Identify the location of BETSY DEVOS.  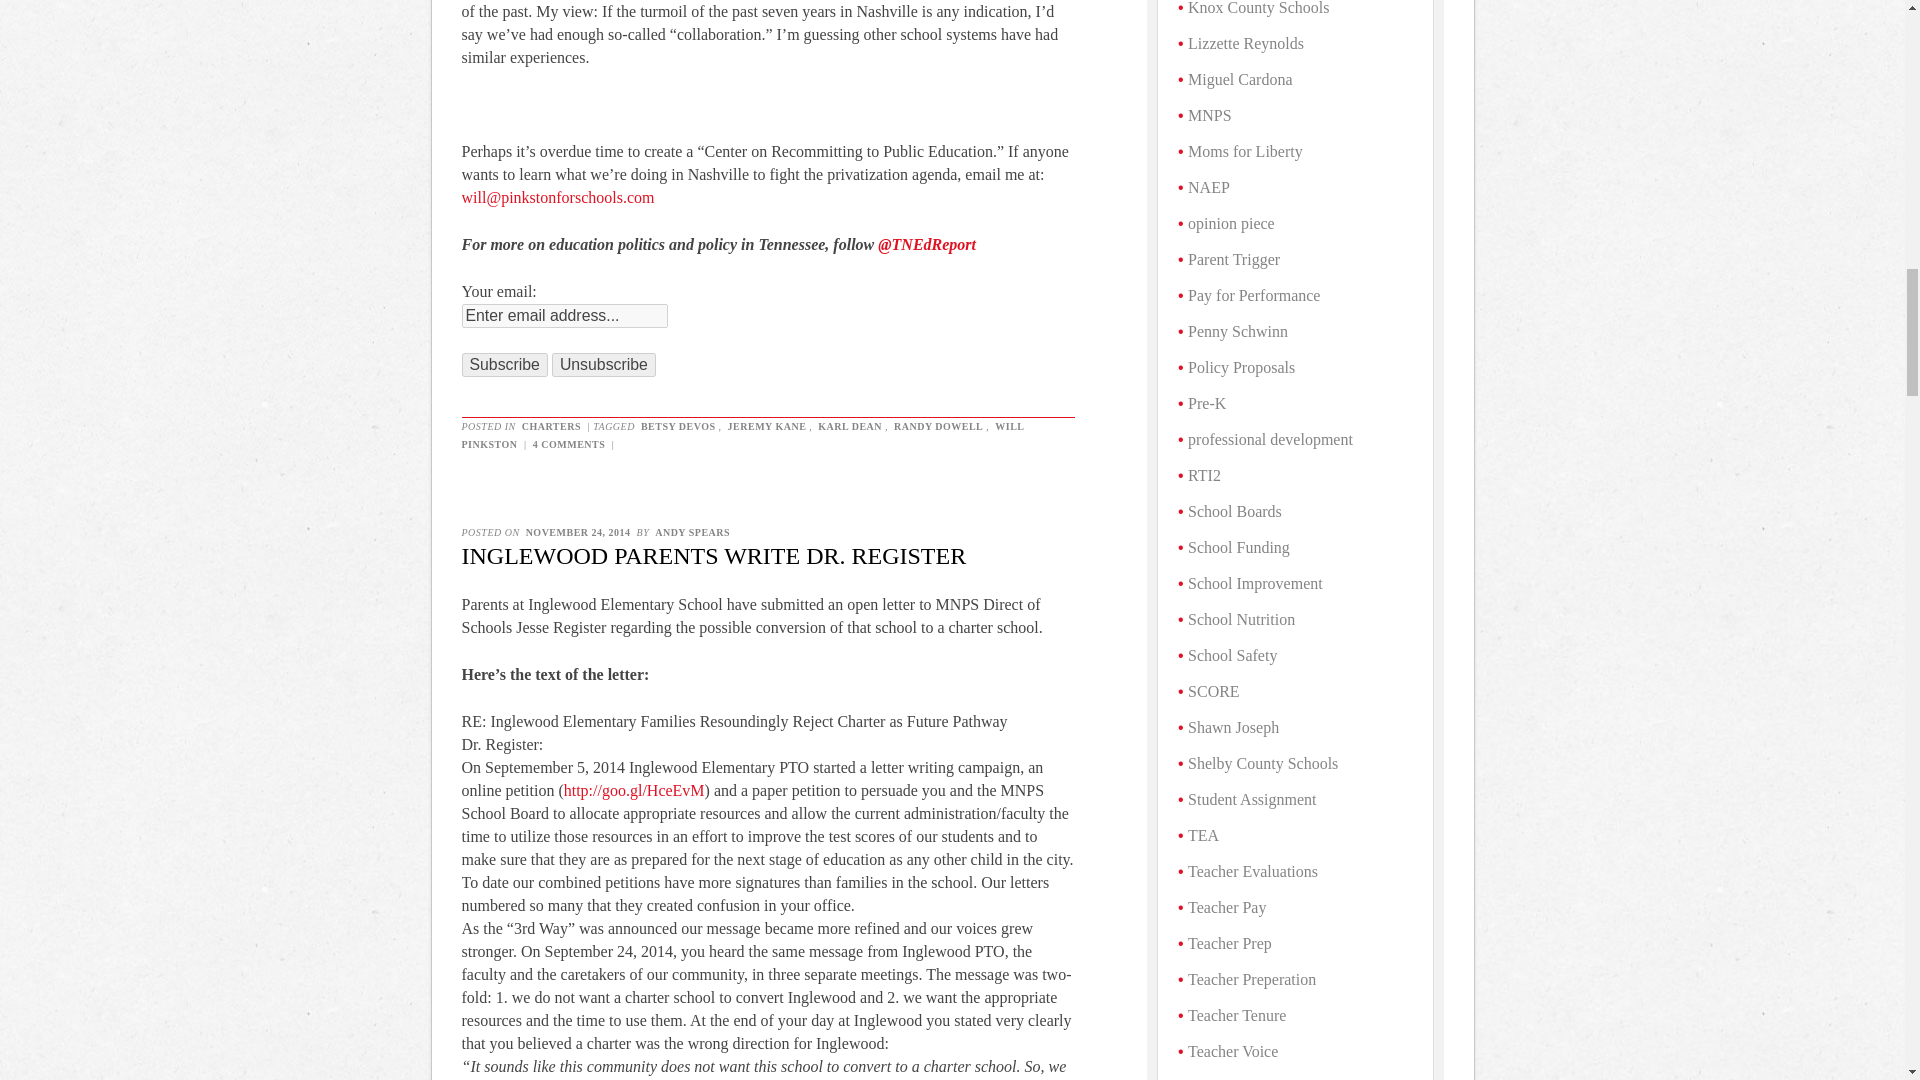
(678, 426).